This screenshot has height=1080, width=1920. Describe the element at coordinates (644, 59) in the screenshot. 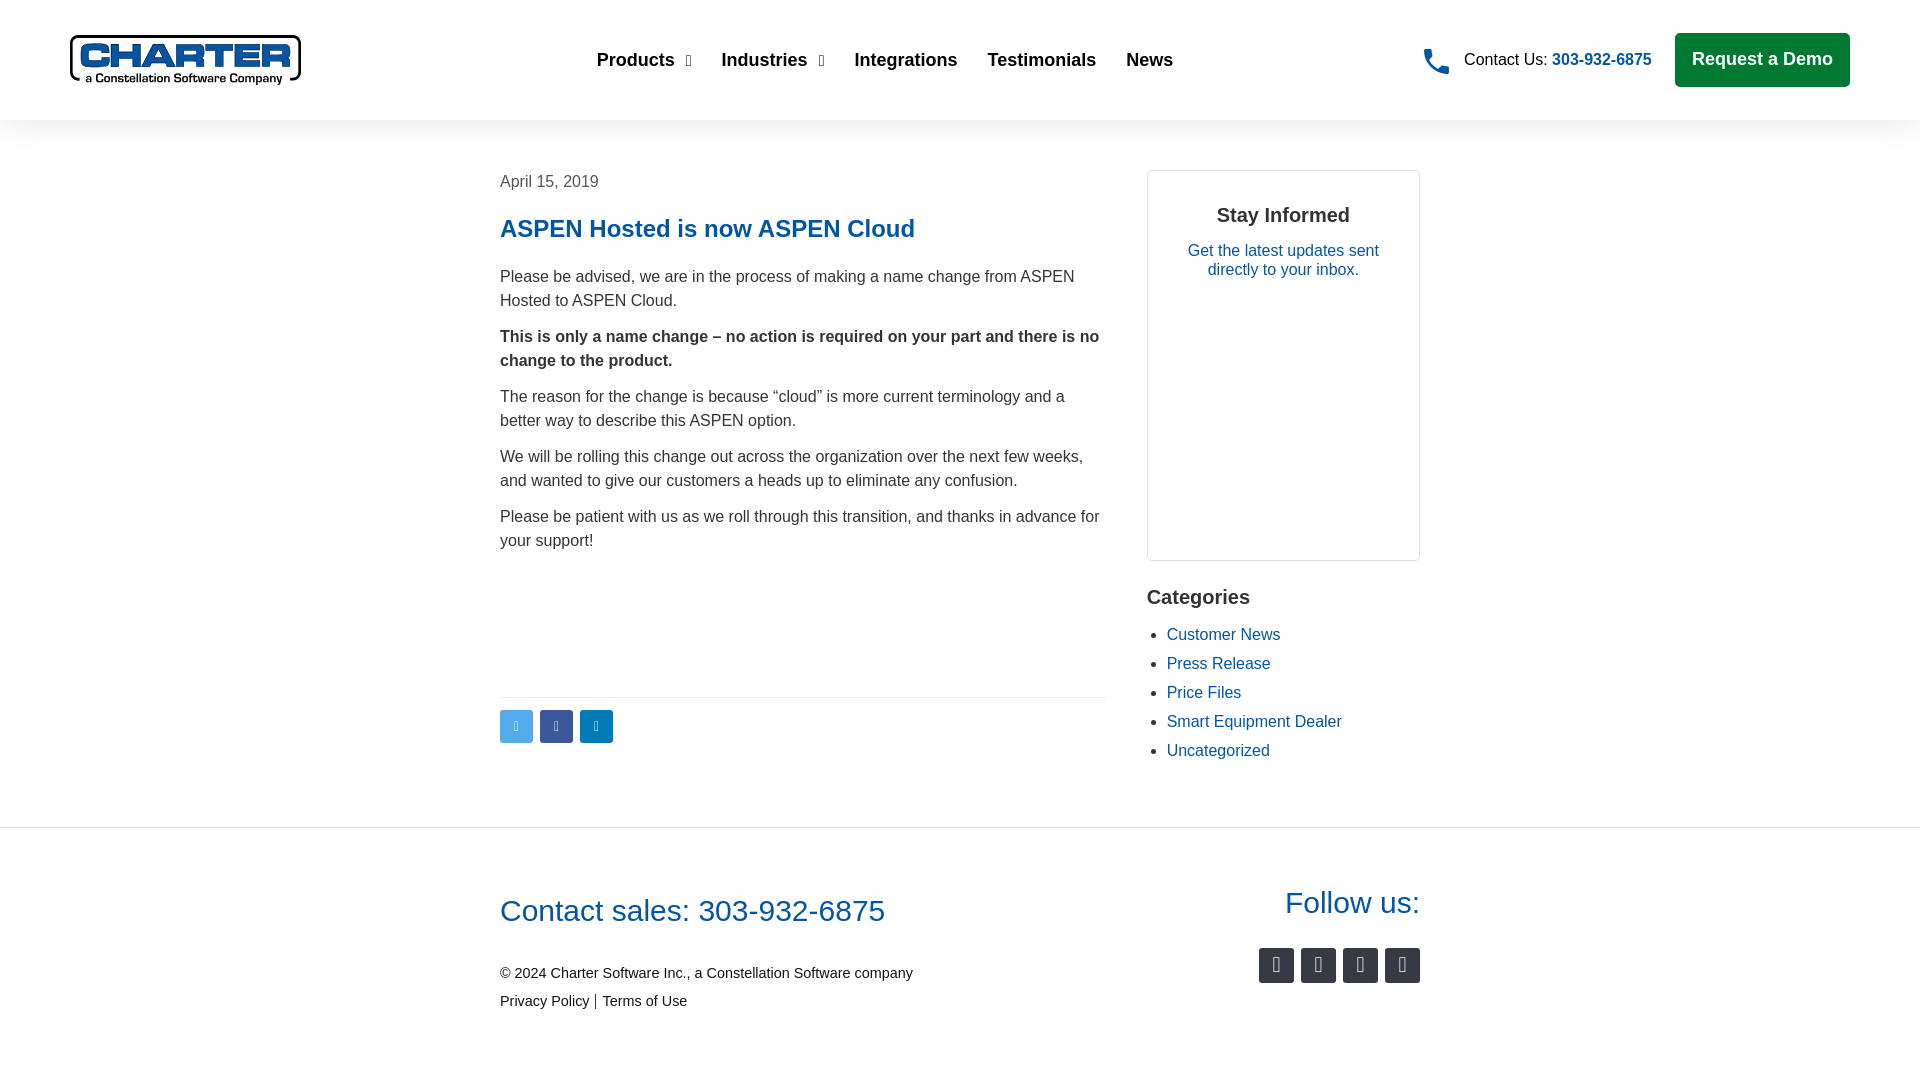

I see `Products` at that location.